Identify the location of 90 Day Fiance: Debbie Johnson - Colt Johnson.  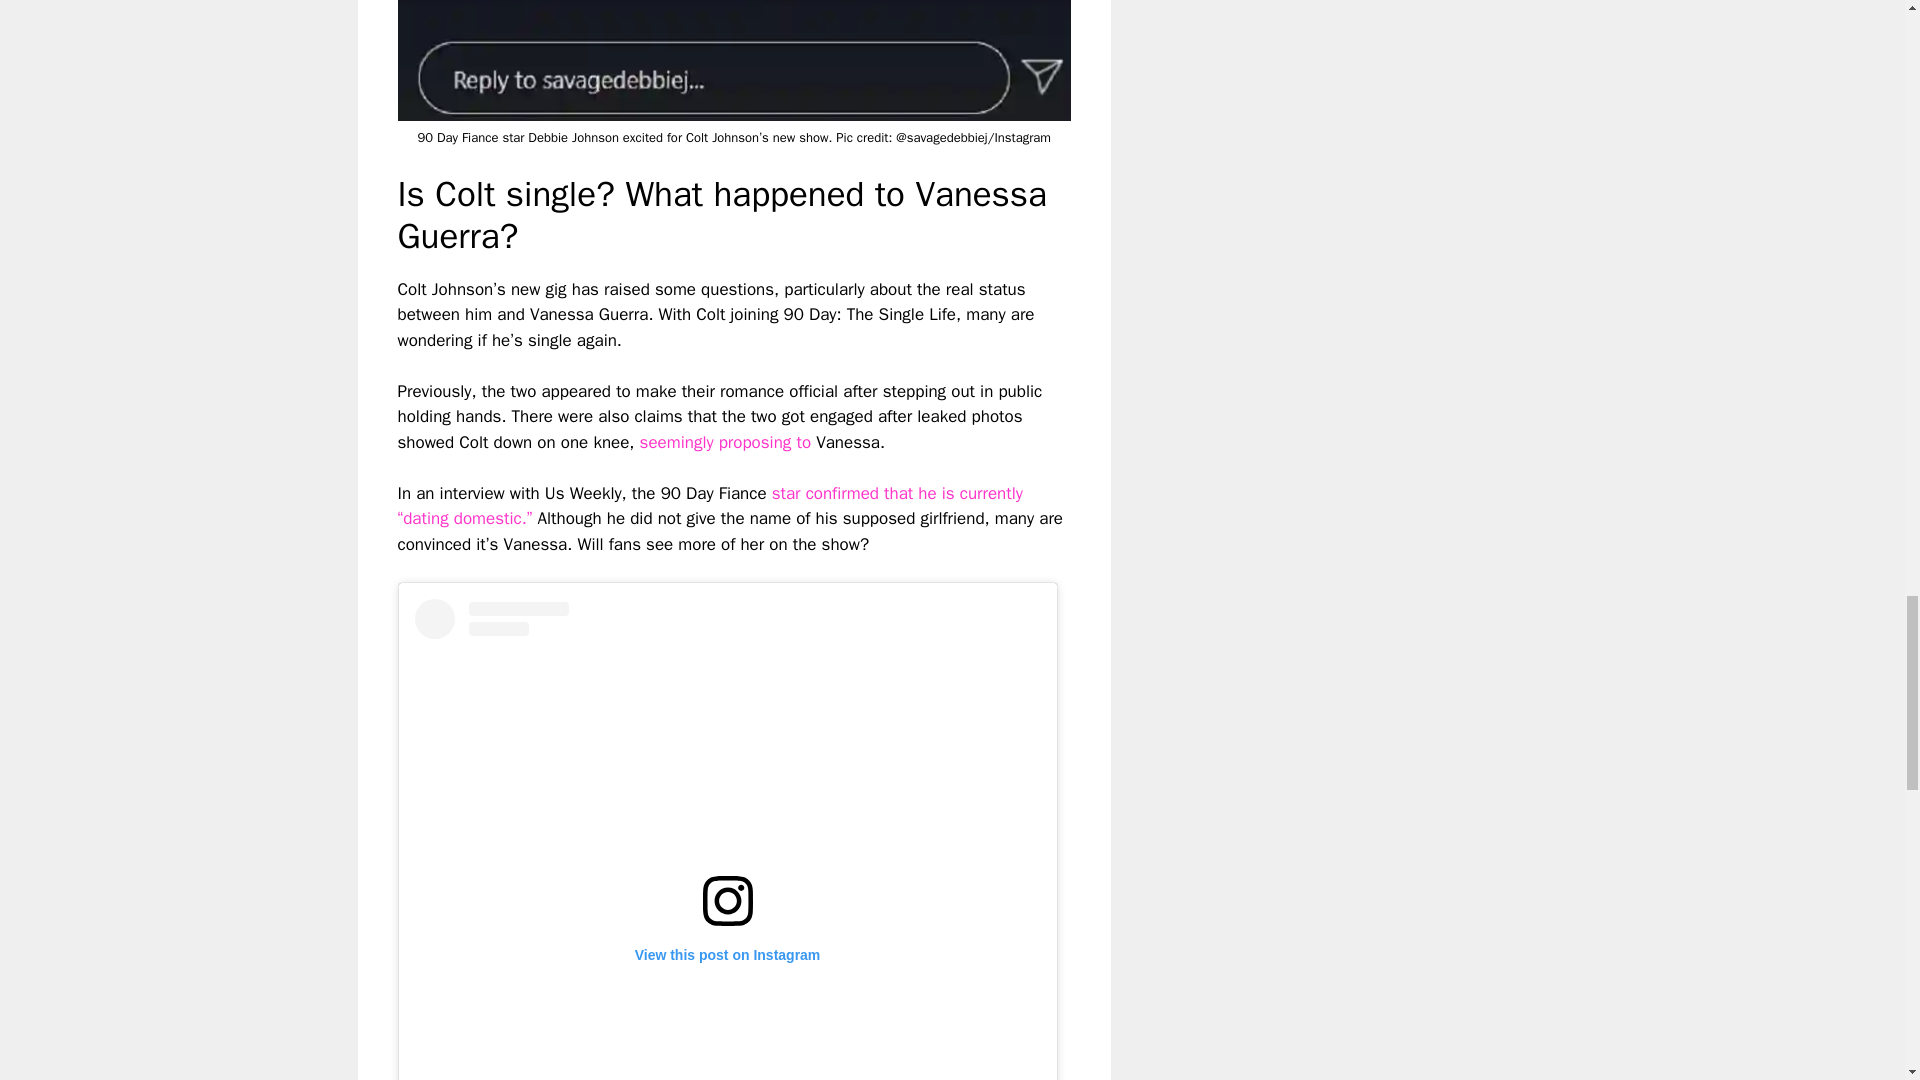
(734, 60).